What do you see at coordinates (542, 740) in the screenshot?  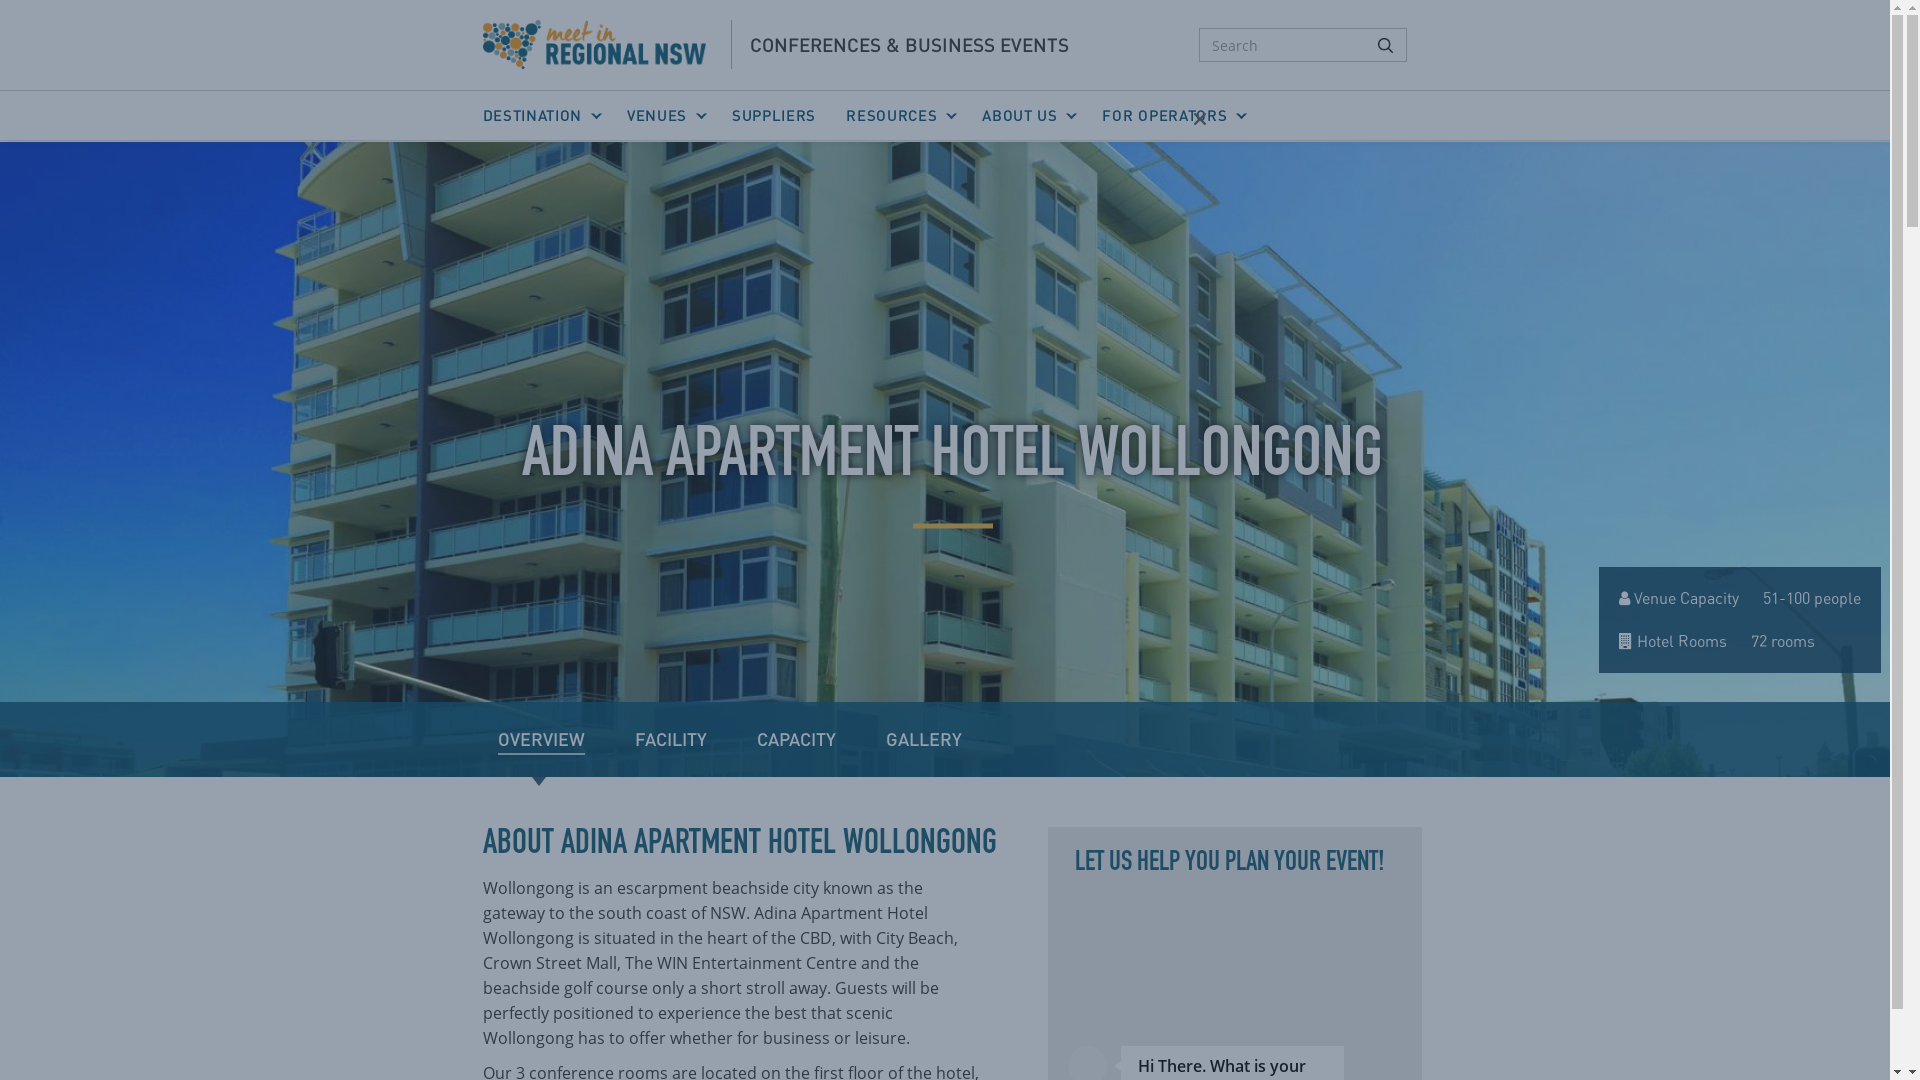 I see `OVERVIEW` at bounding box center [542, 740].